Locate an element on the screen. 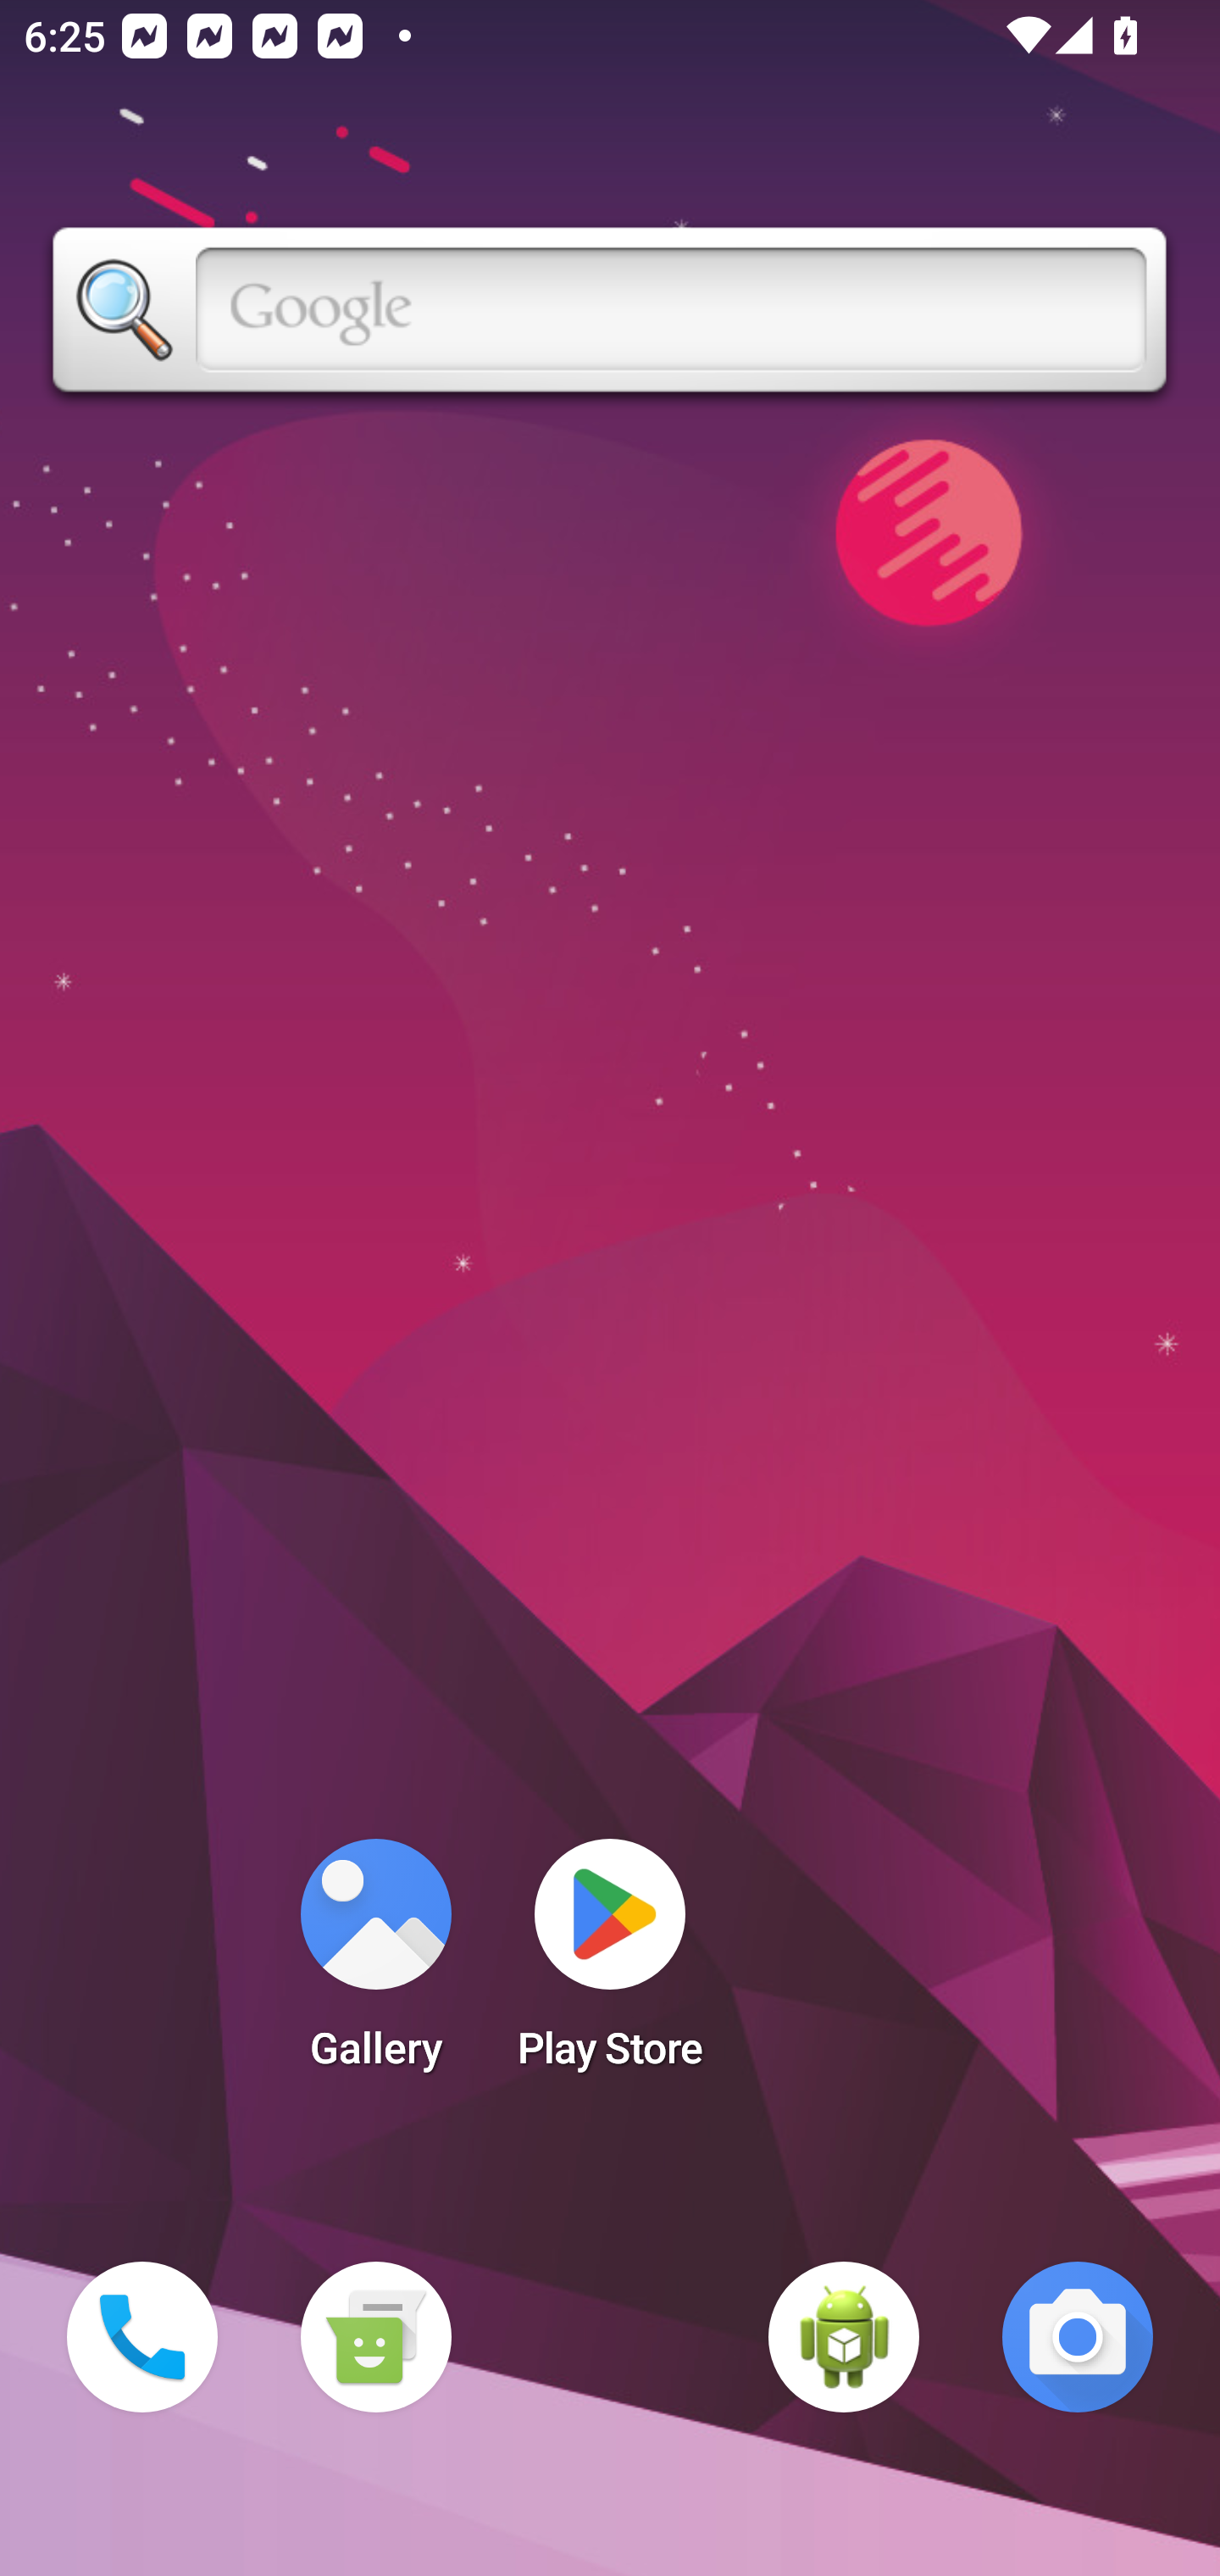 The width and height of the screenshot is (1220, 2576). Camera is located at coordinates (1078, 2337).